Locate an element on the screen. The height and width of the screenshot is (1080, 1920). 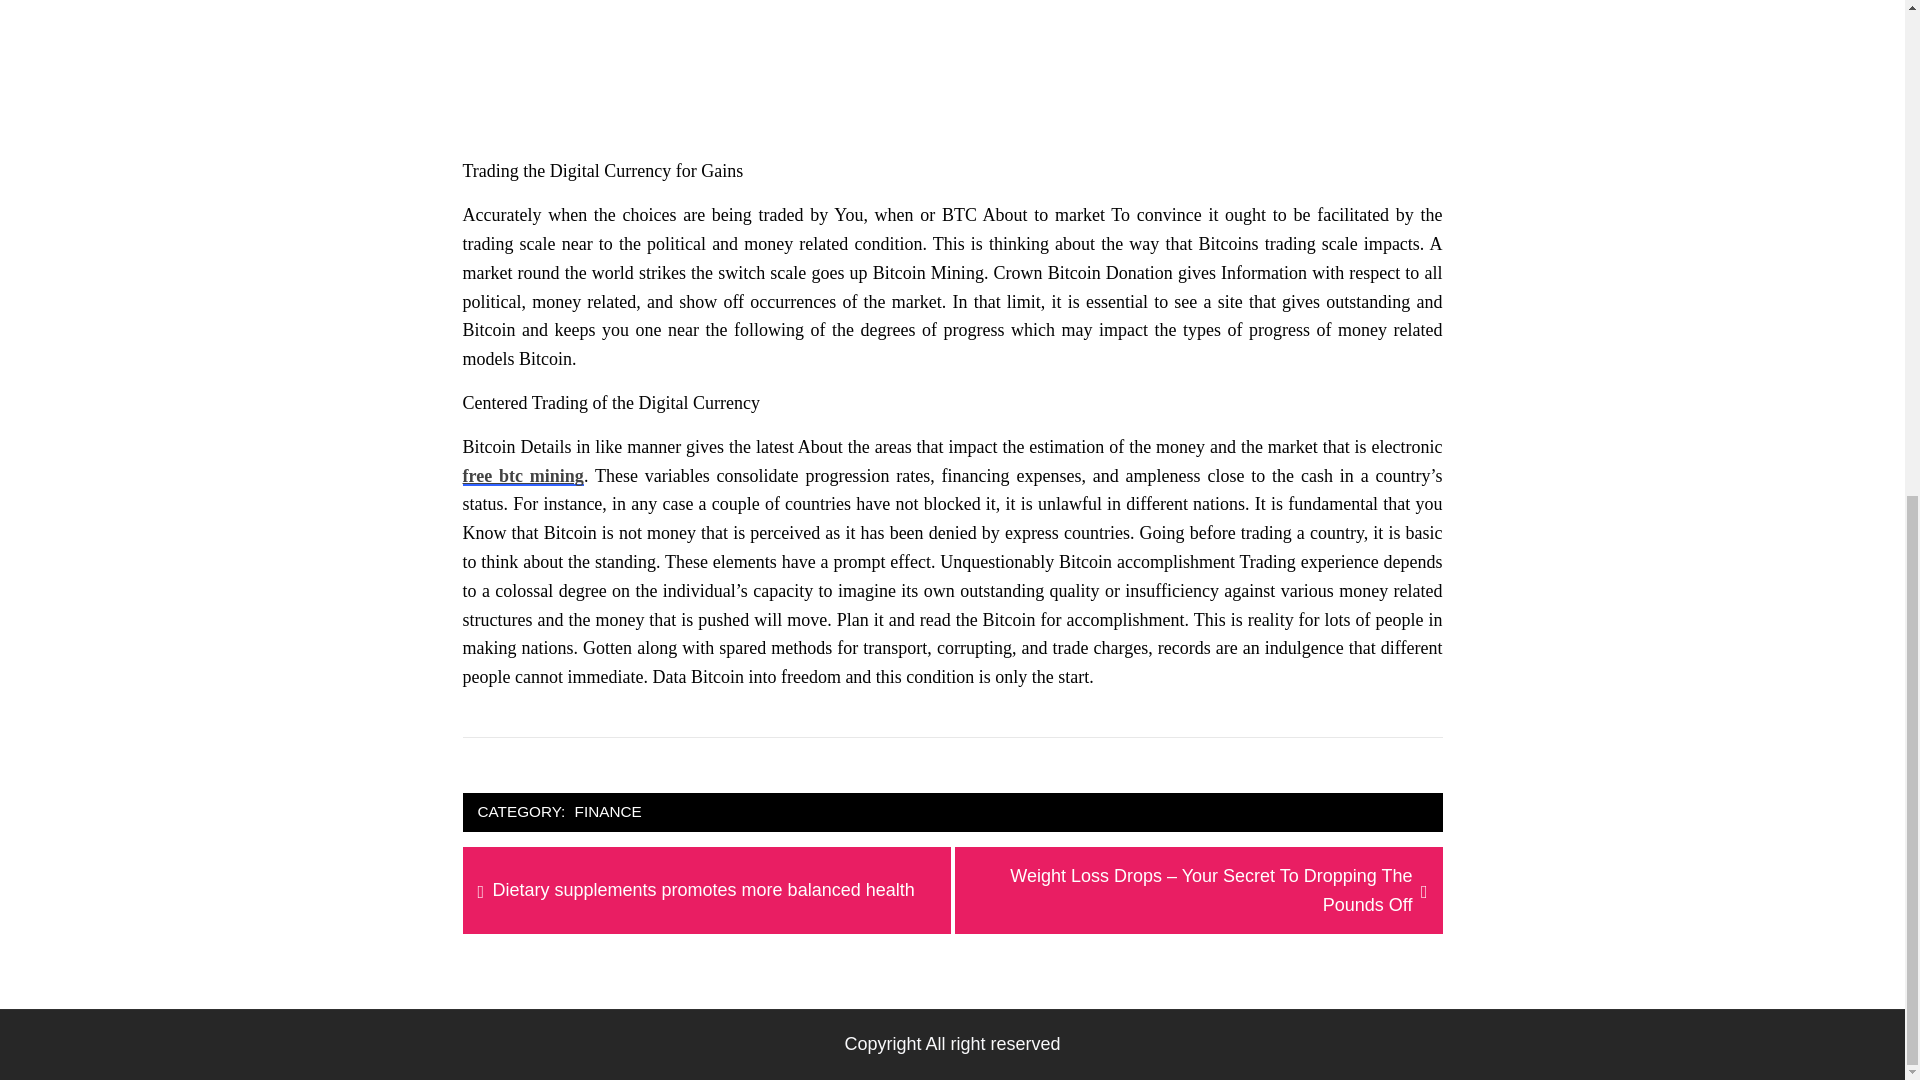
free btc mining is located at coordinates (522, 476).